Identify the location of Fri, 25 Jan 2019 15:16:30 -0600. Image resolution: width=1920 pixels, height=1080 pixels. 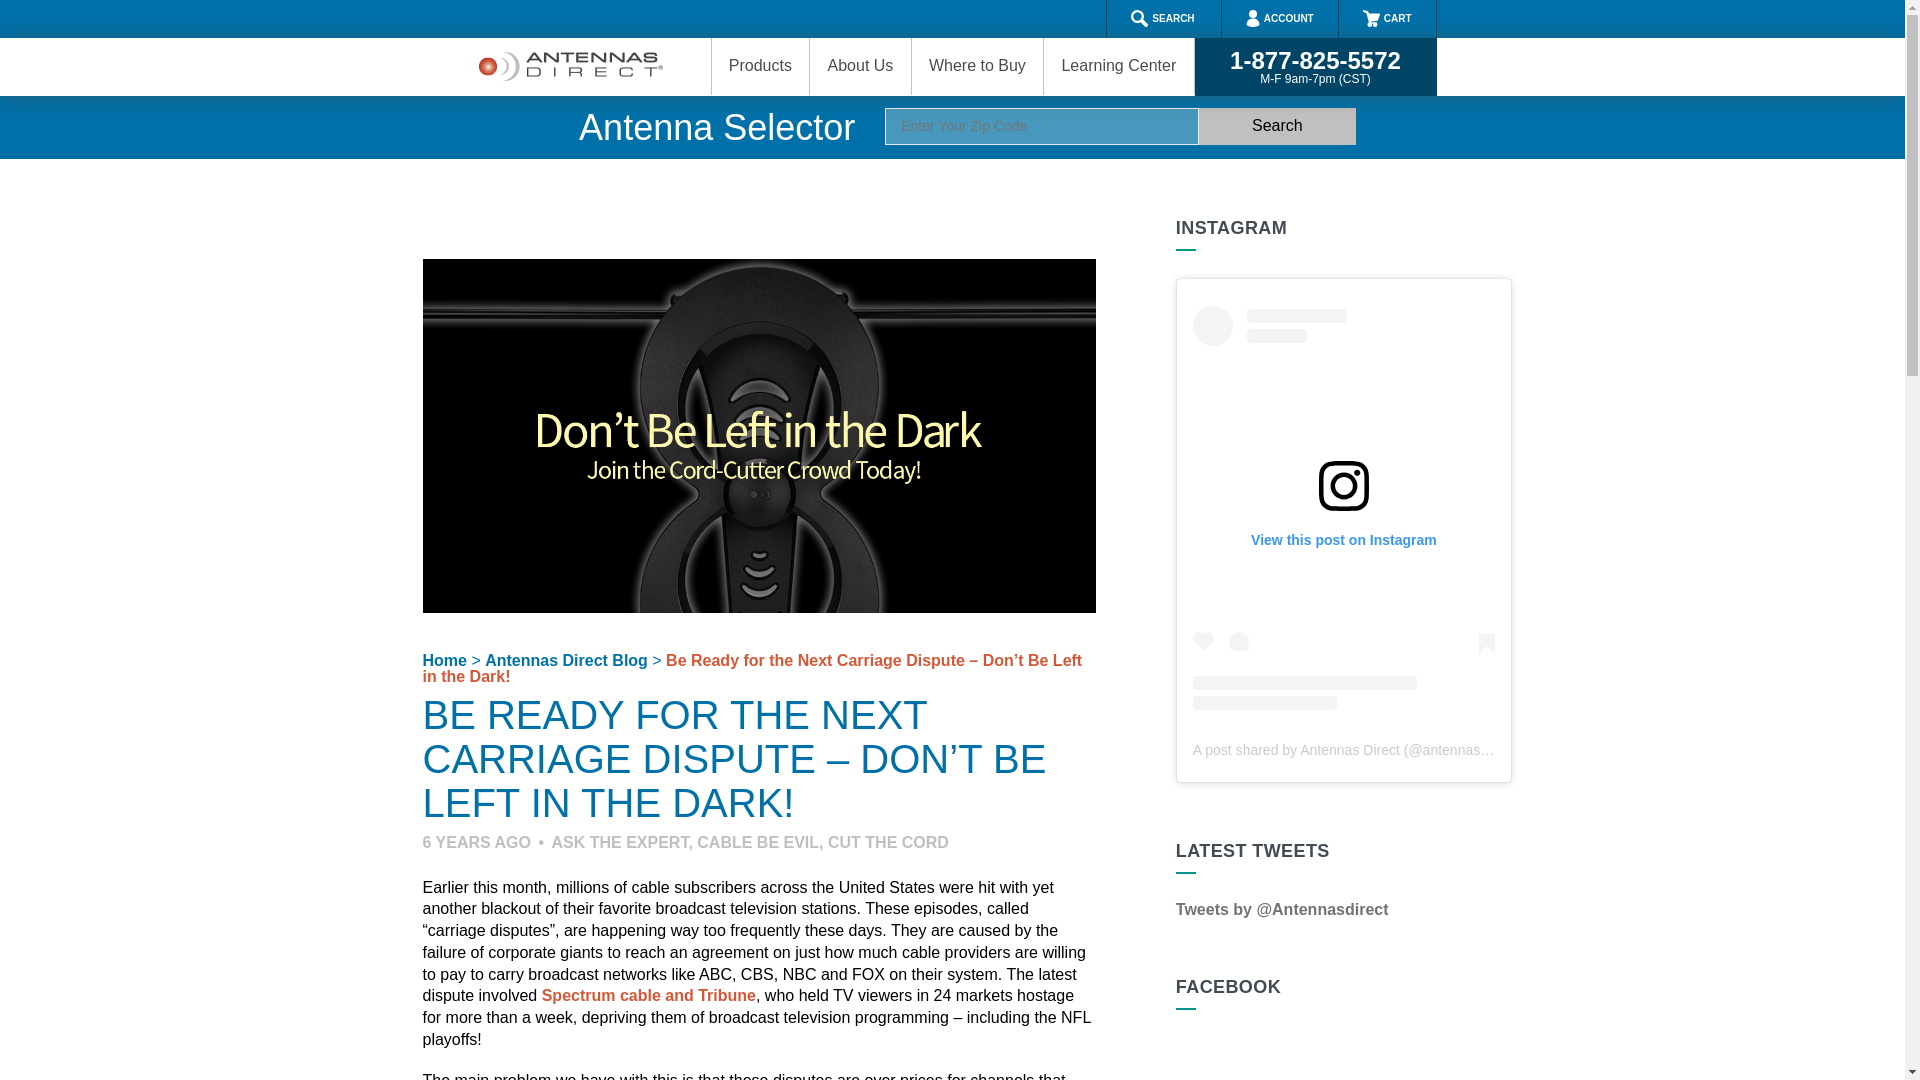
(476, 842).